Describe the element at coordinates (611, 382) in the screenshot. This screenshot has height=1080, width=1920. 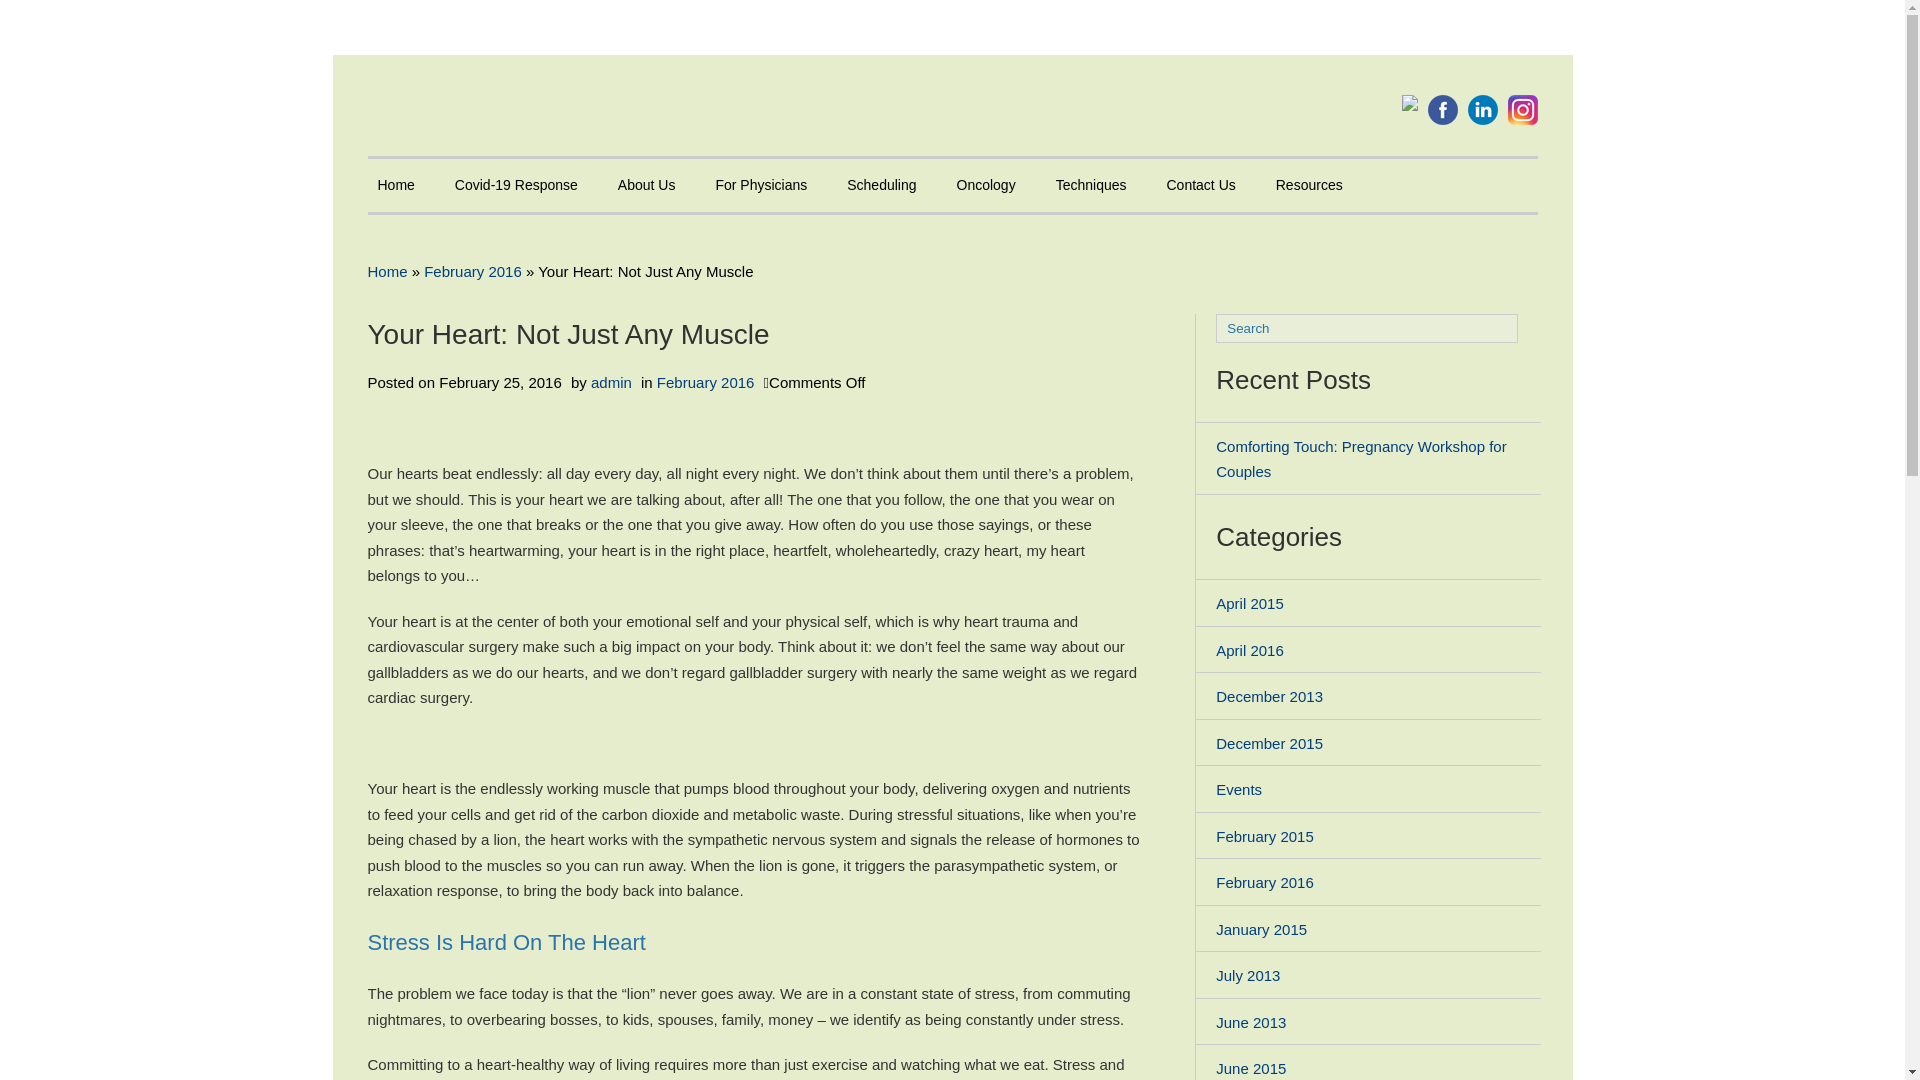
I see `Posts by admin` at that location.